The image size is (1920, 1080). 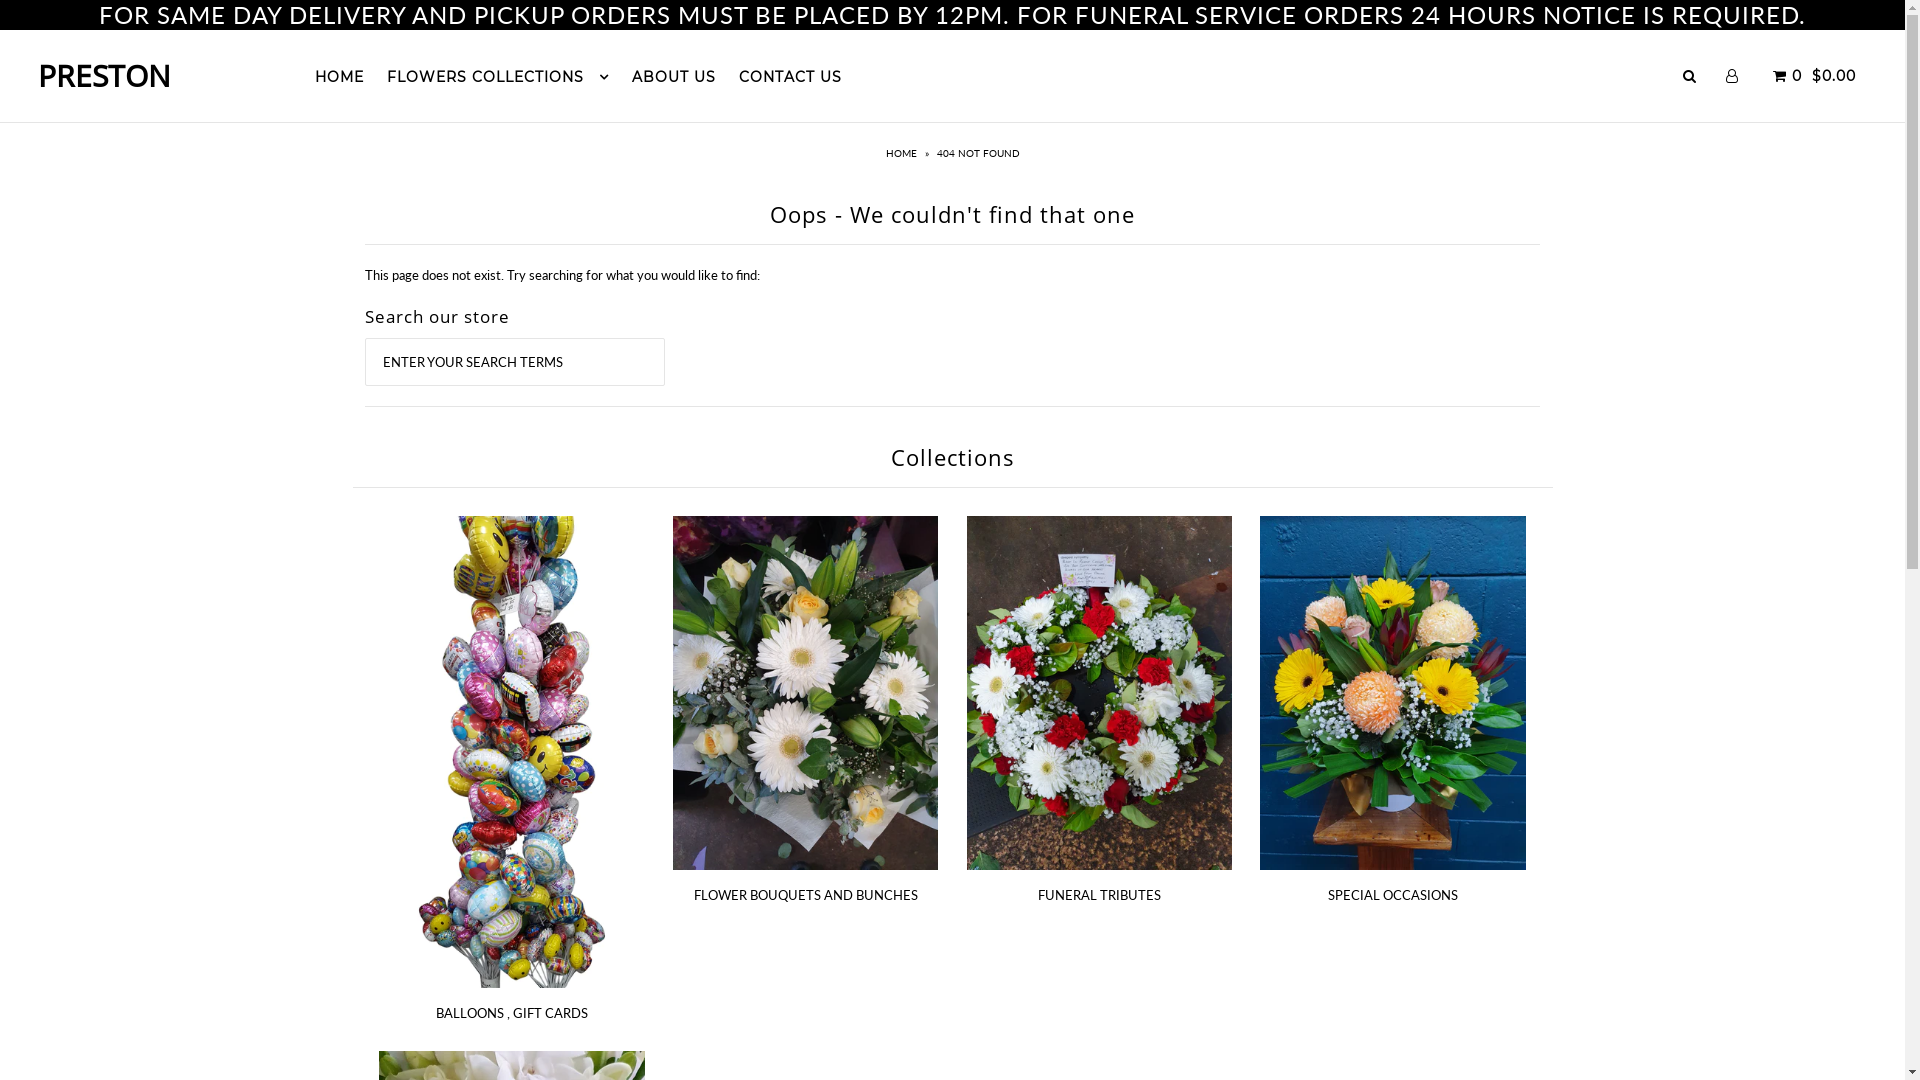 I want to click on CONTACT US, so click(x=790, y=77).